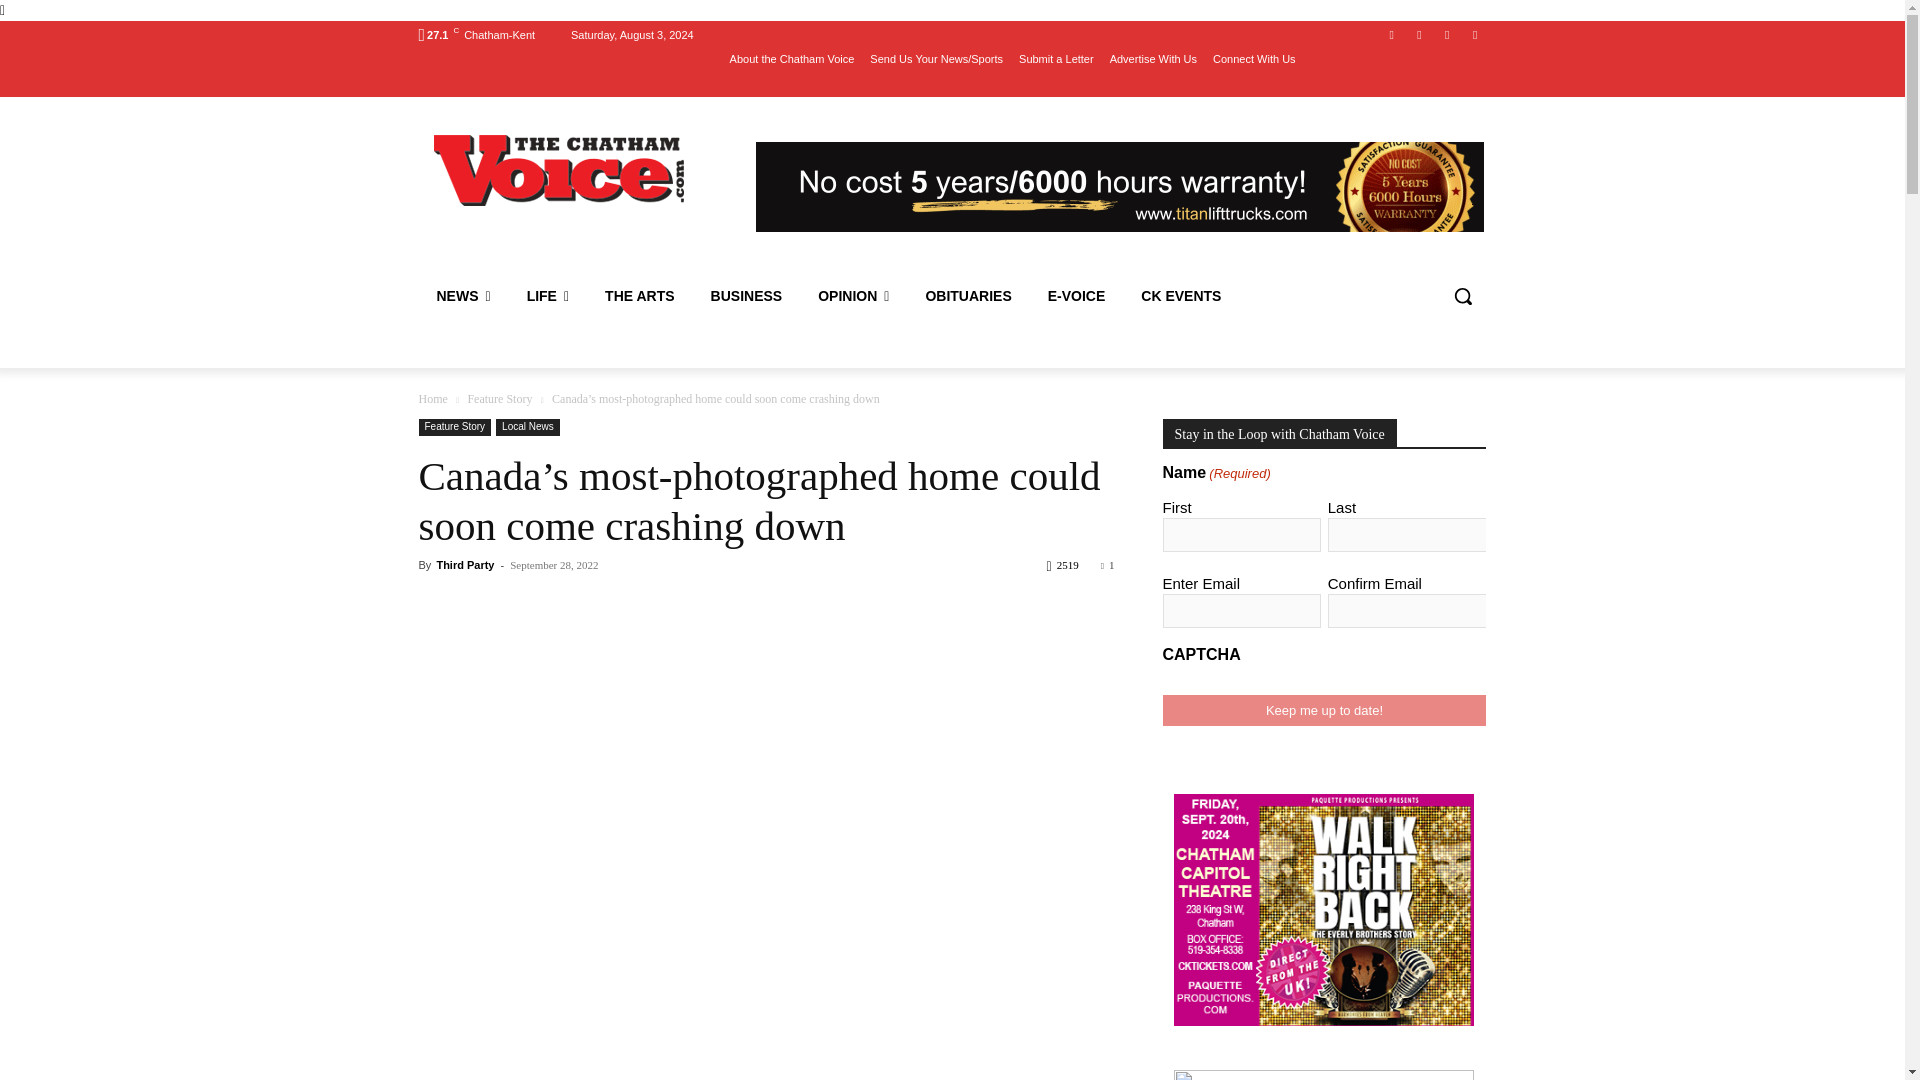 Image resolution: width=1920 pixels, height=1080 pixels. Describe the element at coordinates (792, 59) in the screenshot. I see `About the Chatham Voice` at that location.